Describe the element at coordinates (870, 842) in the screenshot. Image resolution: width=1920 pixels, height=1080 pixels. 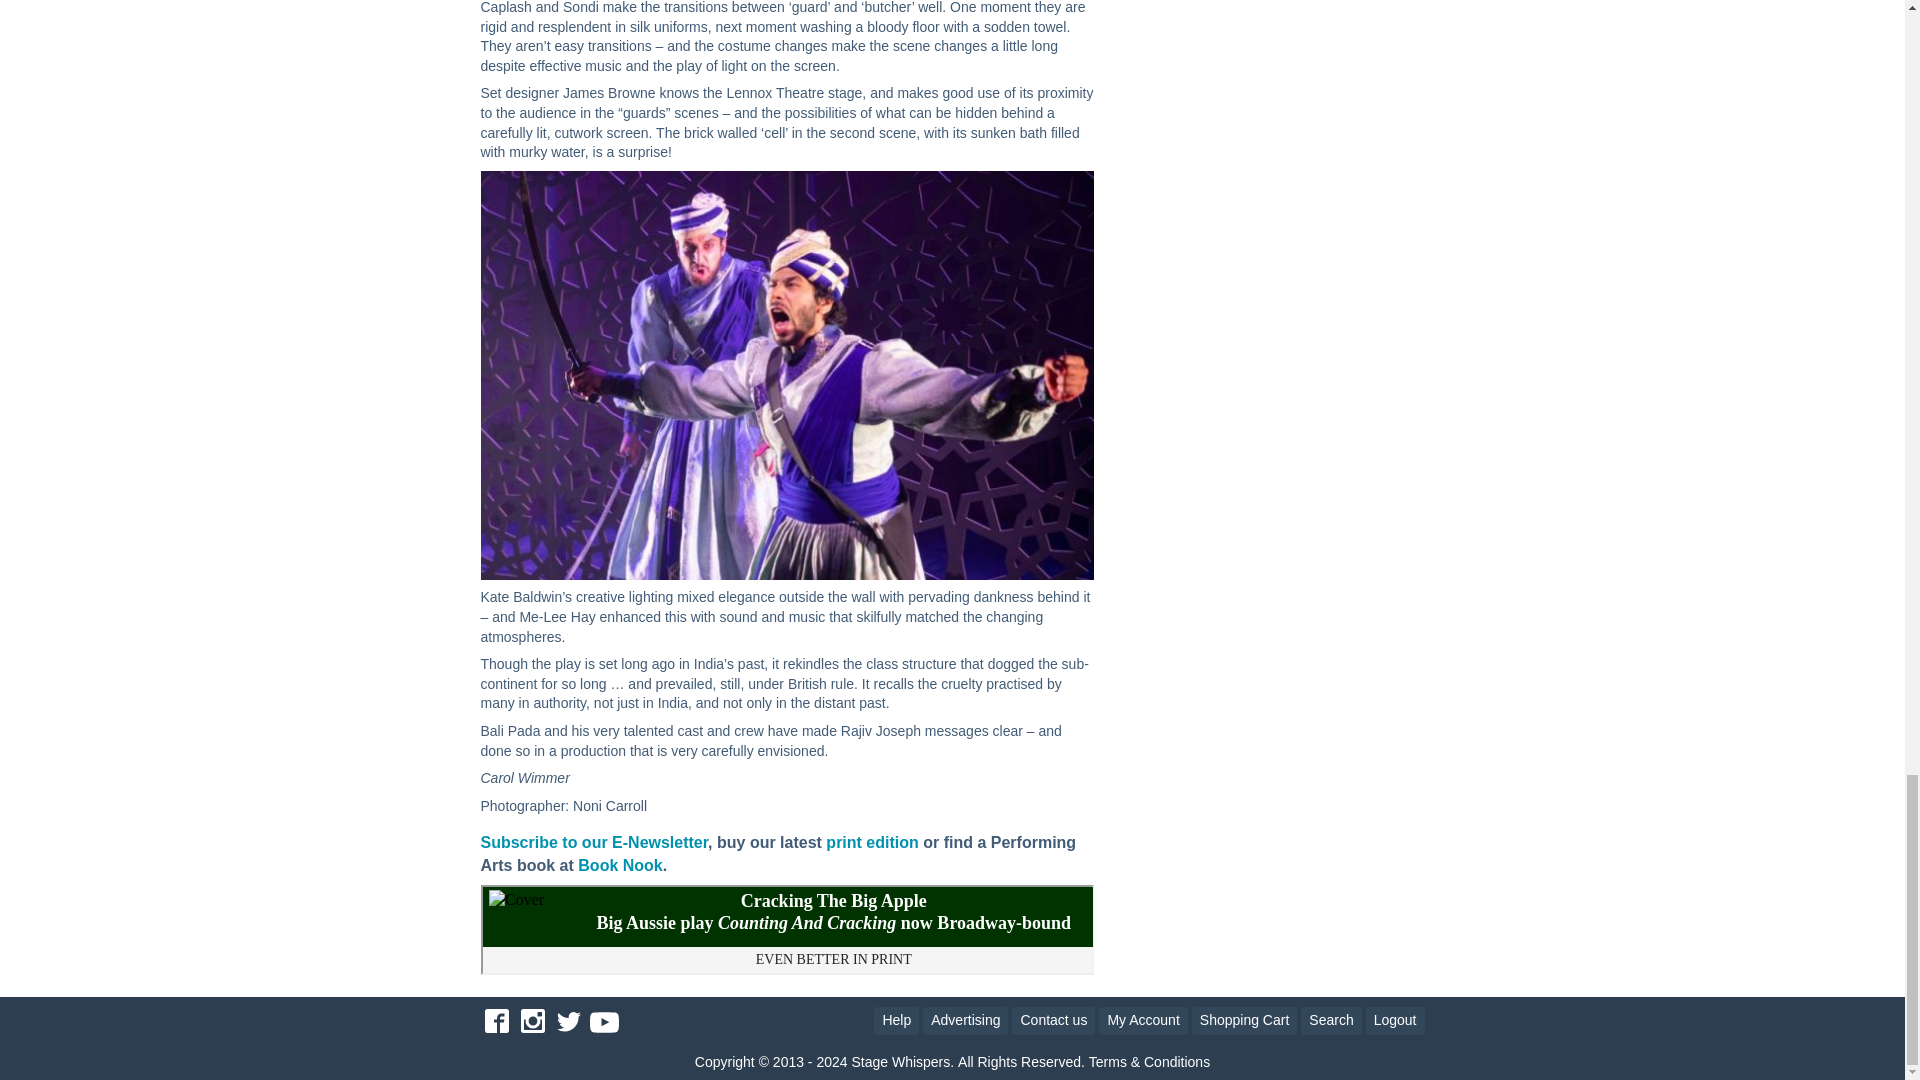
I see `print edition` at that location.